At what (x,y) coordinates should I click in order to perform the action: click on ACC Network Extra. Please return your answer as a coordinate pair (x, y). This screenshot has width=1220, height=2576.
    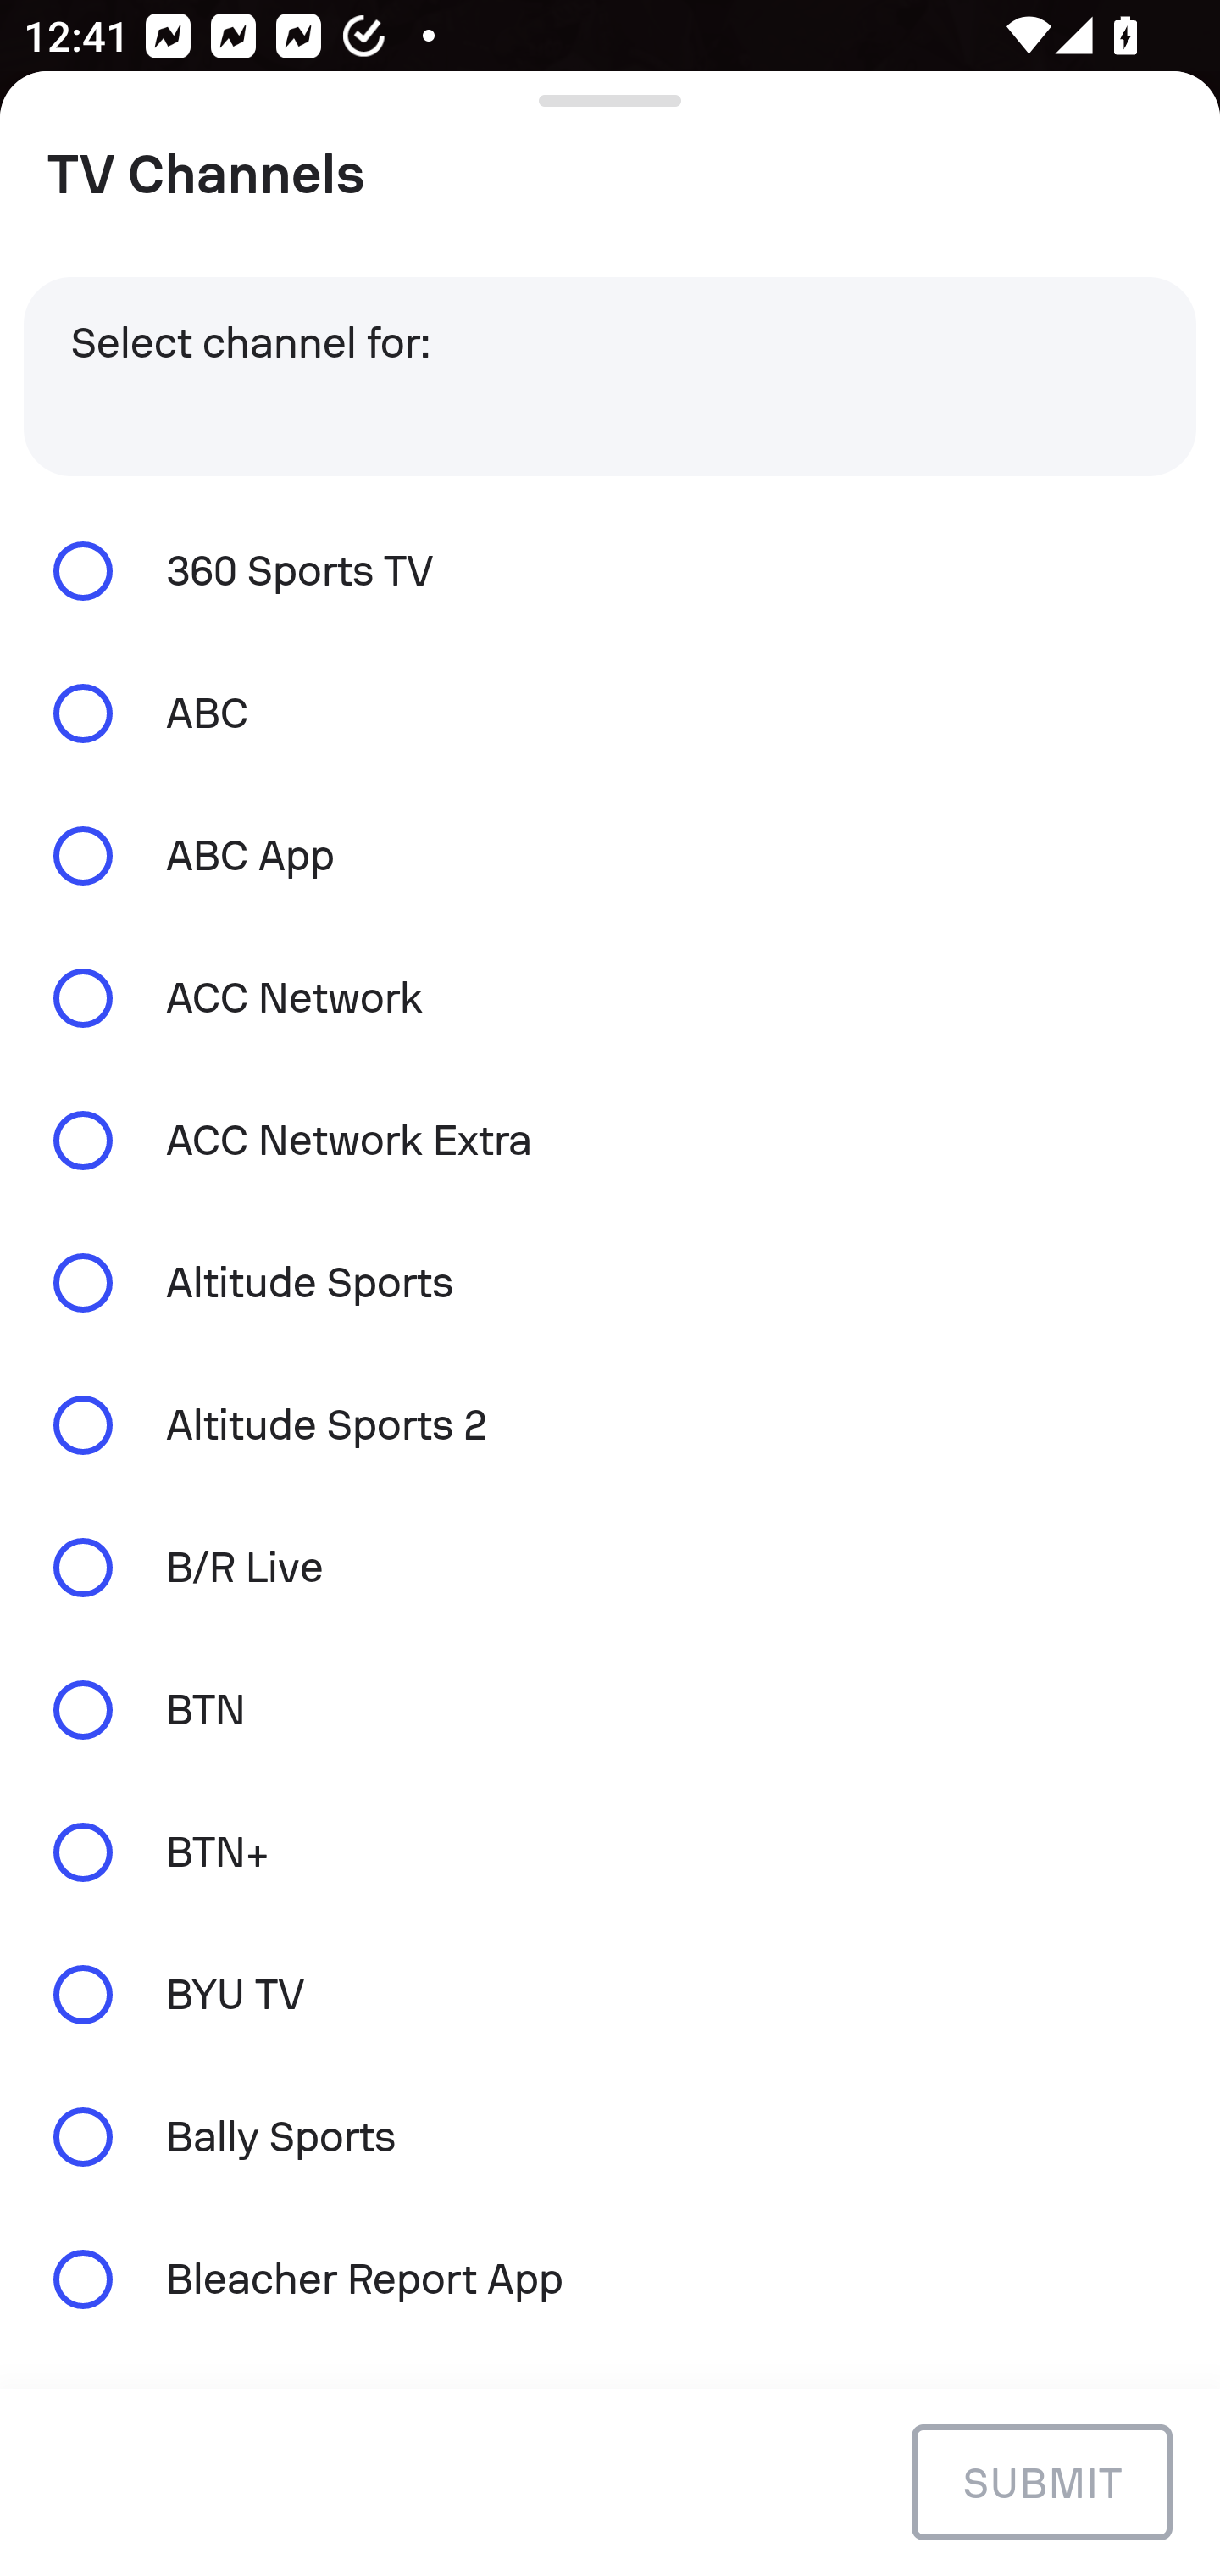
    Looking at the image, I should click on (610, 1139).